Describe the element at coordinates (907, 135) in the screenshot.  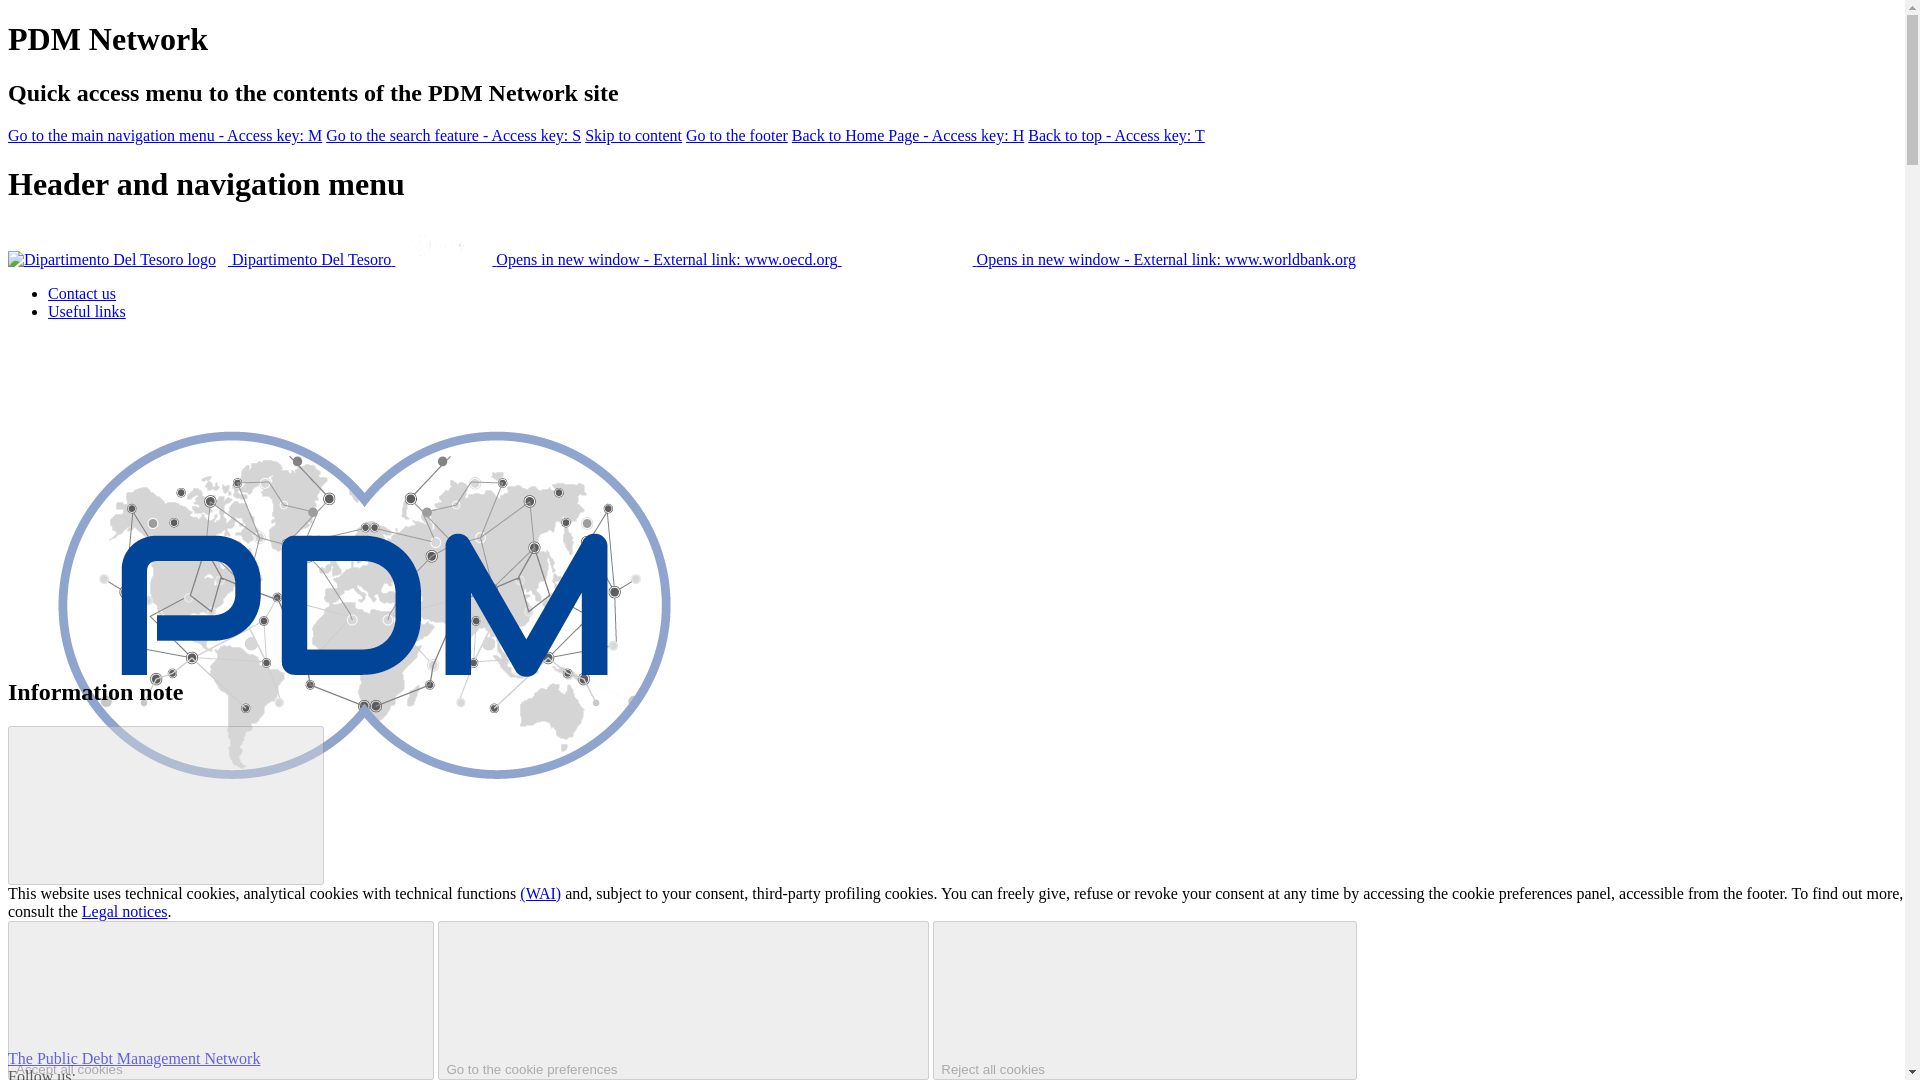
I see `Back to Home Page - Access key: H` at that location.